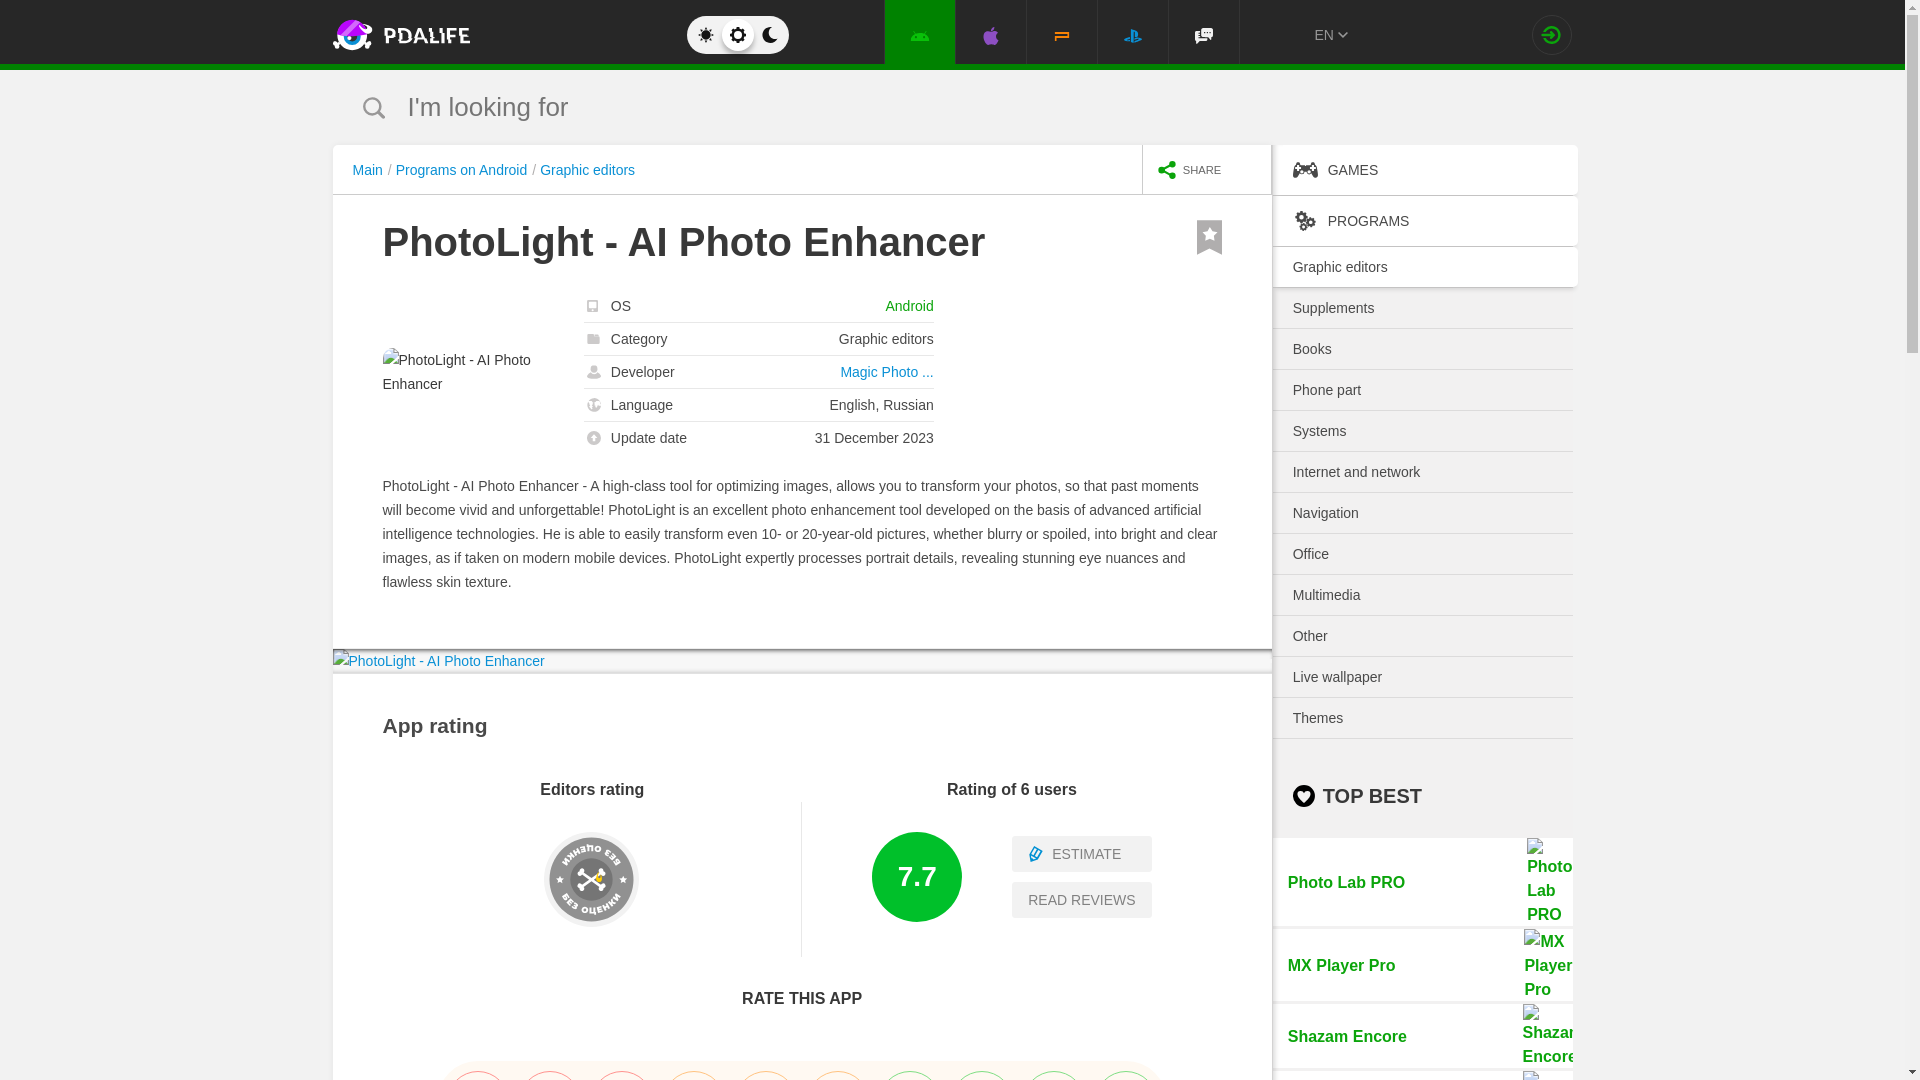 The image size is (1920, 1080). Describe the element at coordinates (587, 170) in the screenshot. I see `READ REVIEWS` at that location.